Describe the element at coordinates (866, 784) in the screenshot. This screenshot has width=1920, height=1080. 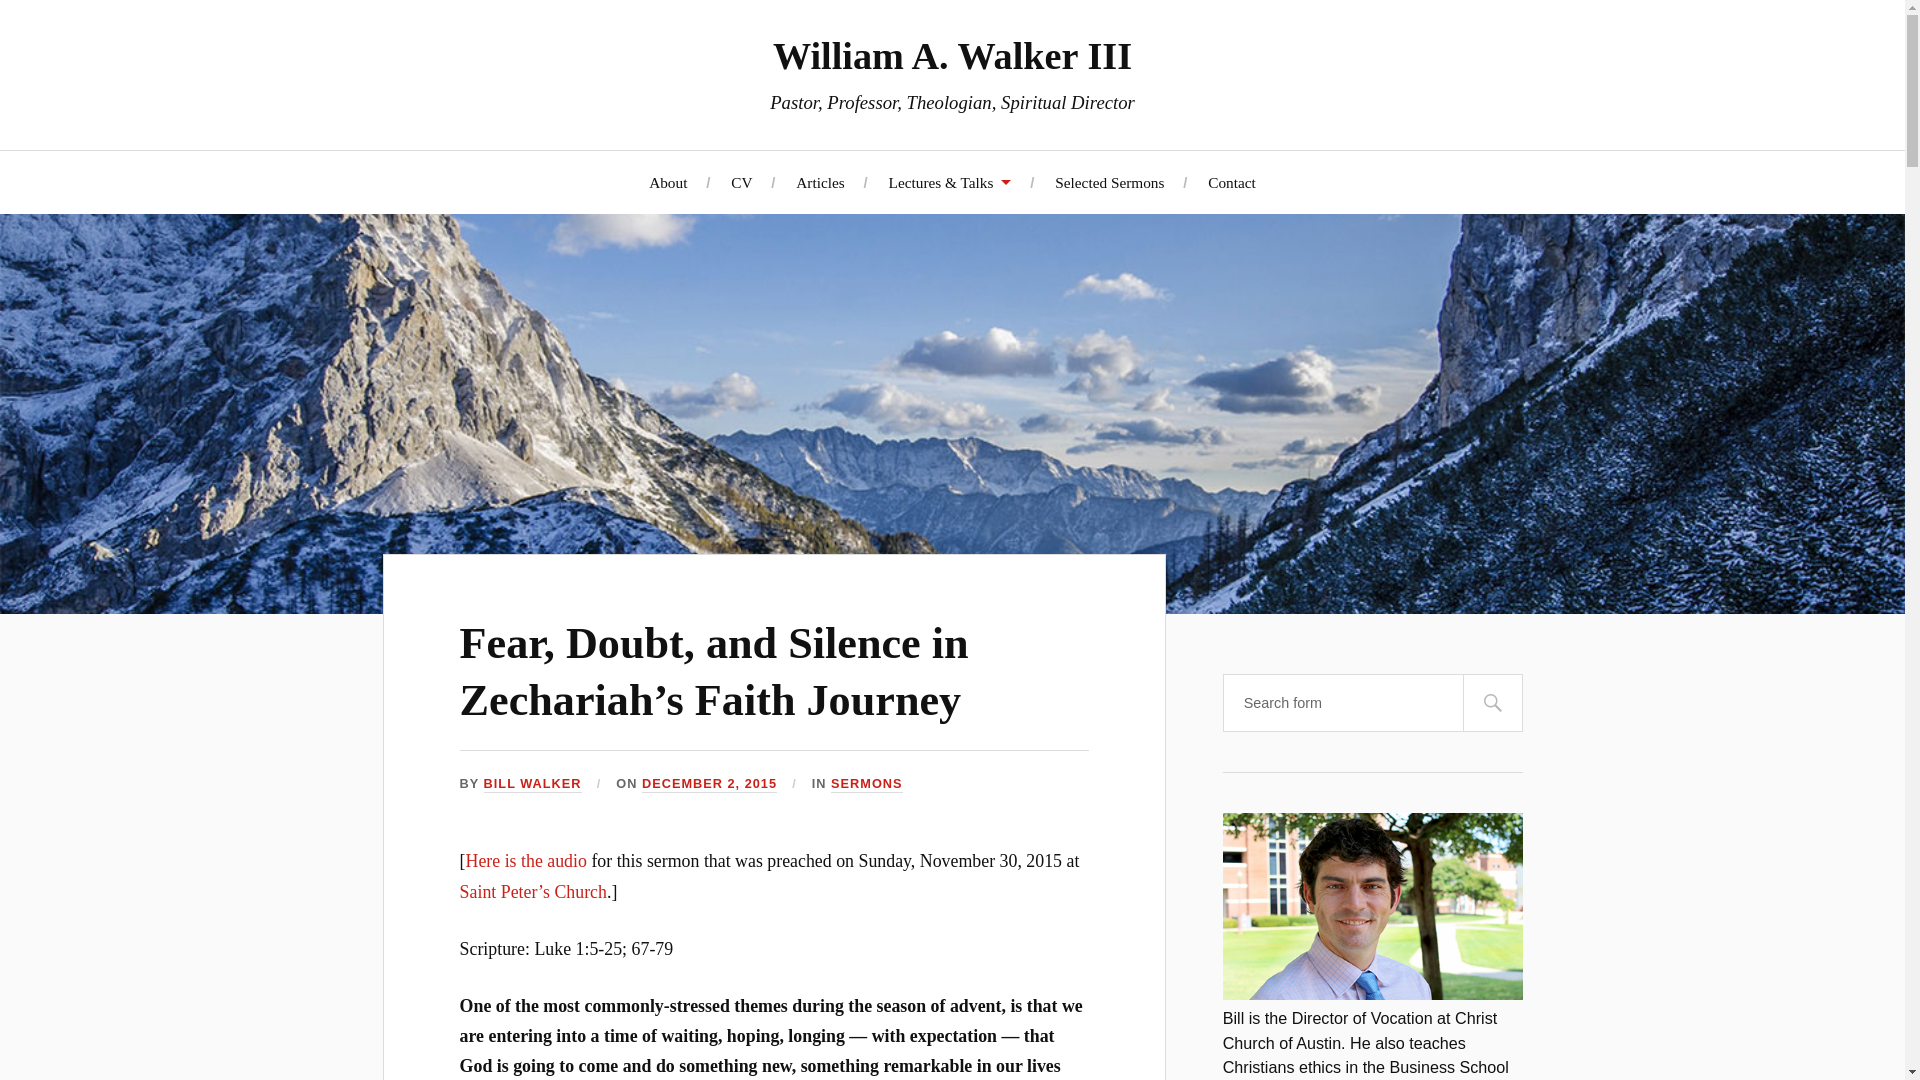
I see `SERMONS` at that location.